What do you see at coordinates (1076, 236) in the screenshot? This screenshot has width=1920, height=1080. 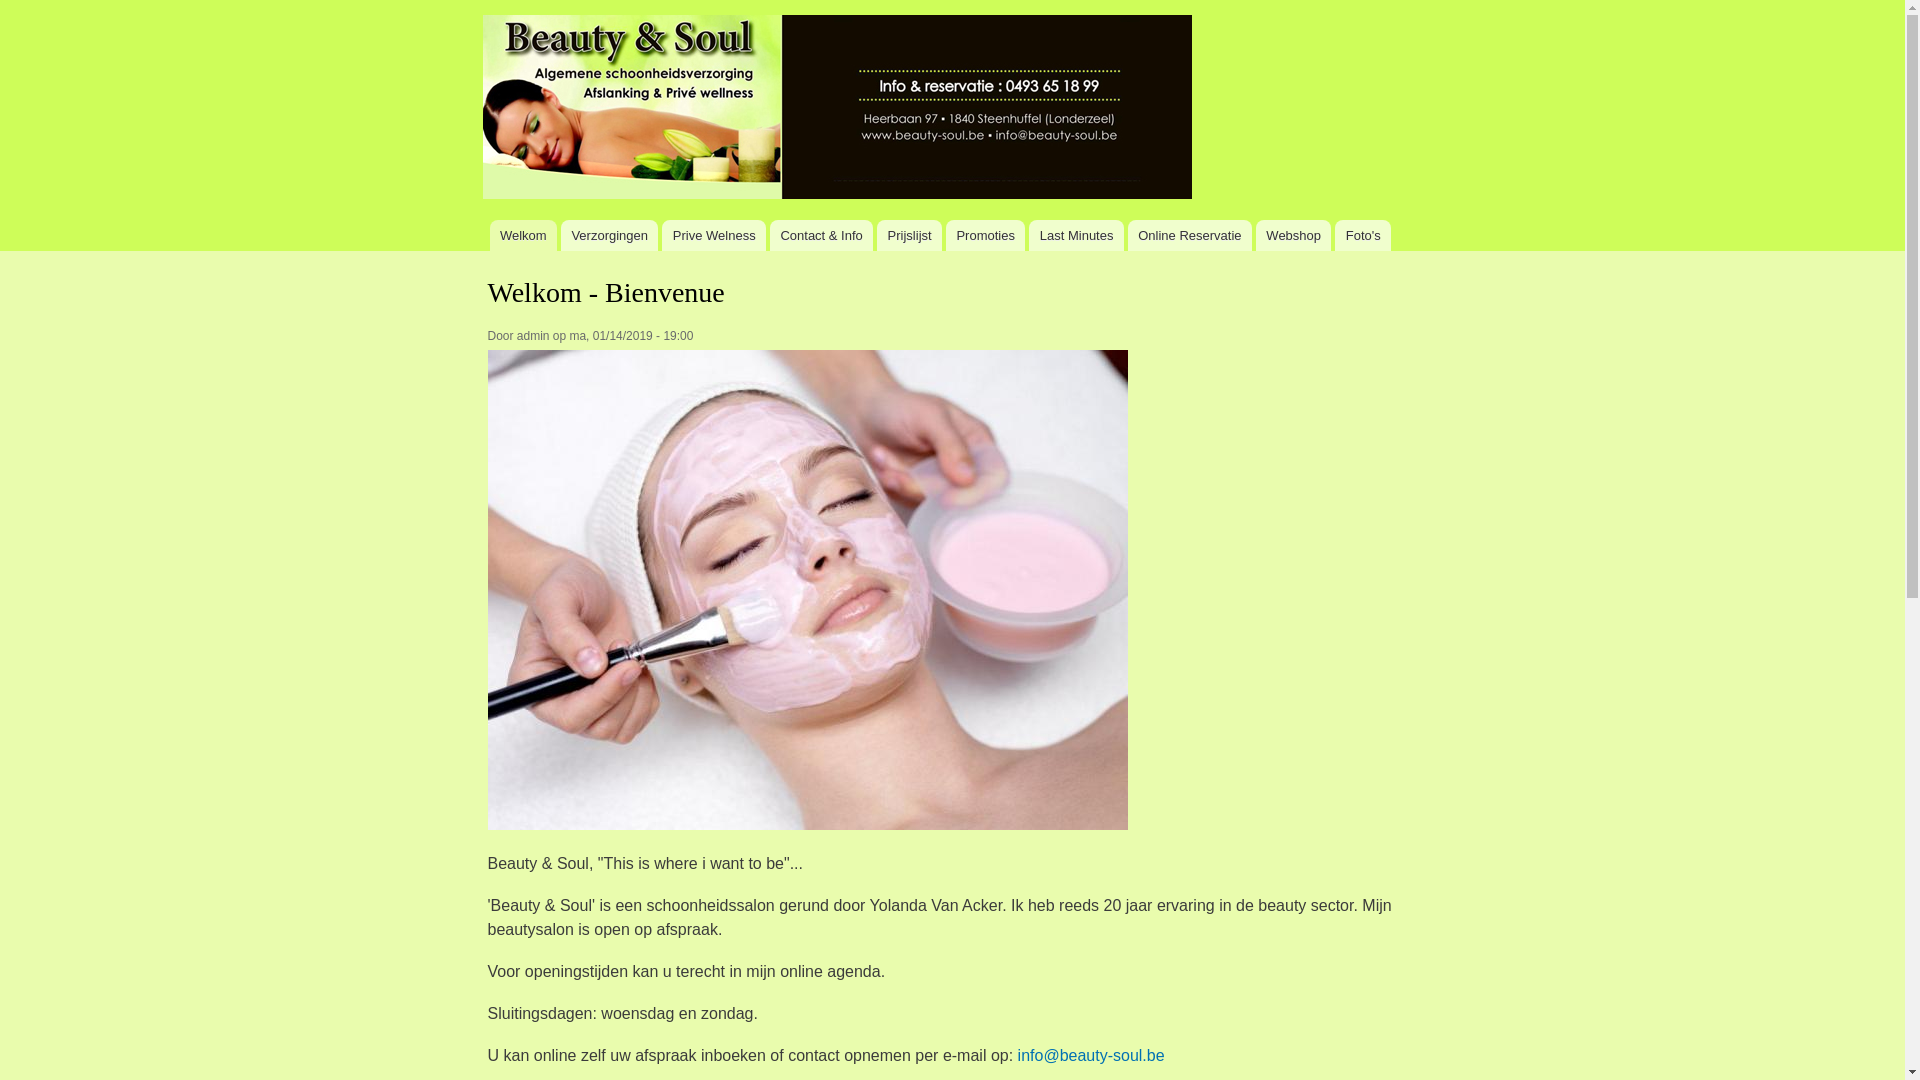 I see `Last Minutes` at bounding box center [1076, 236].